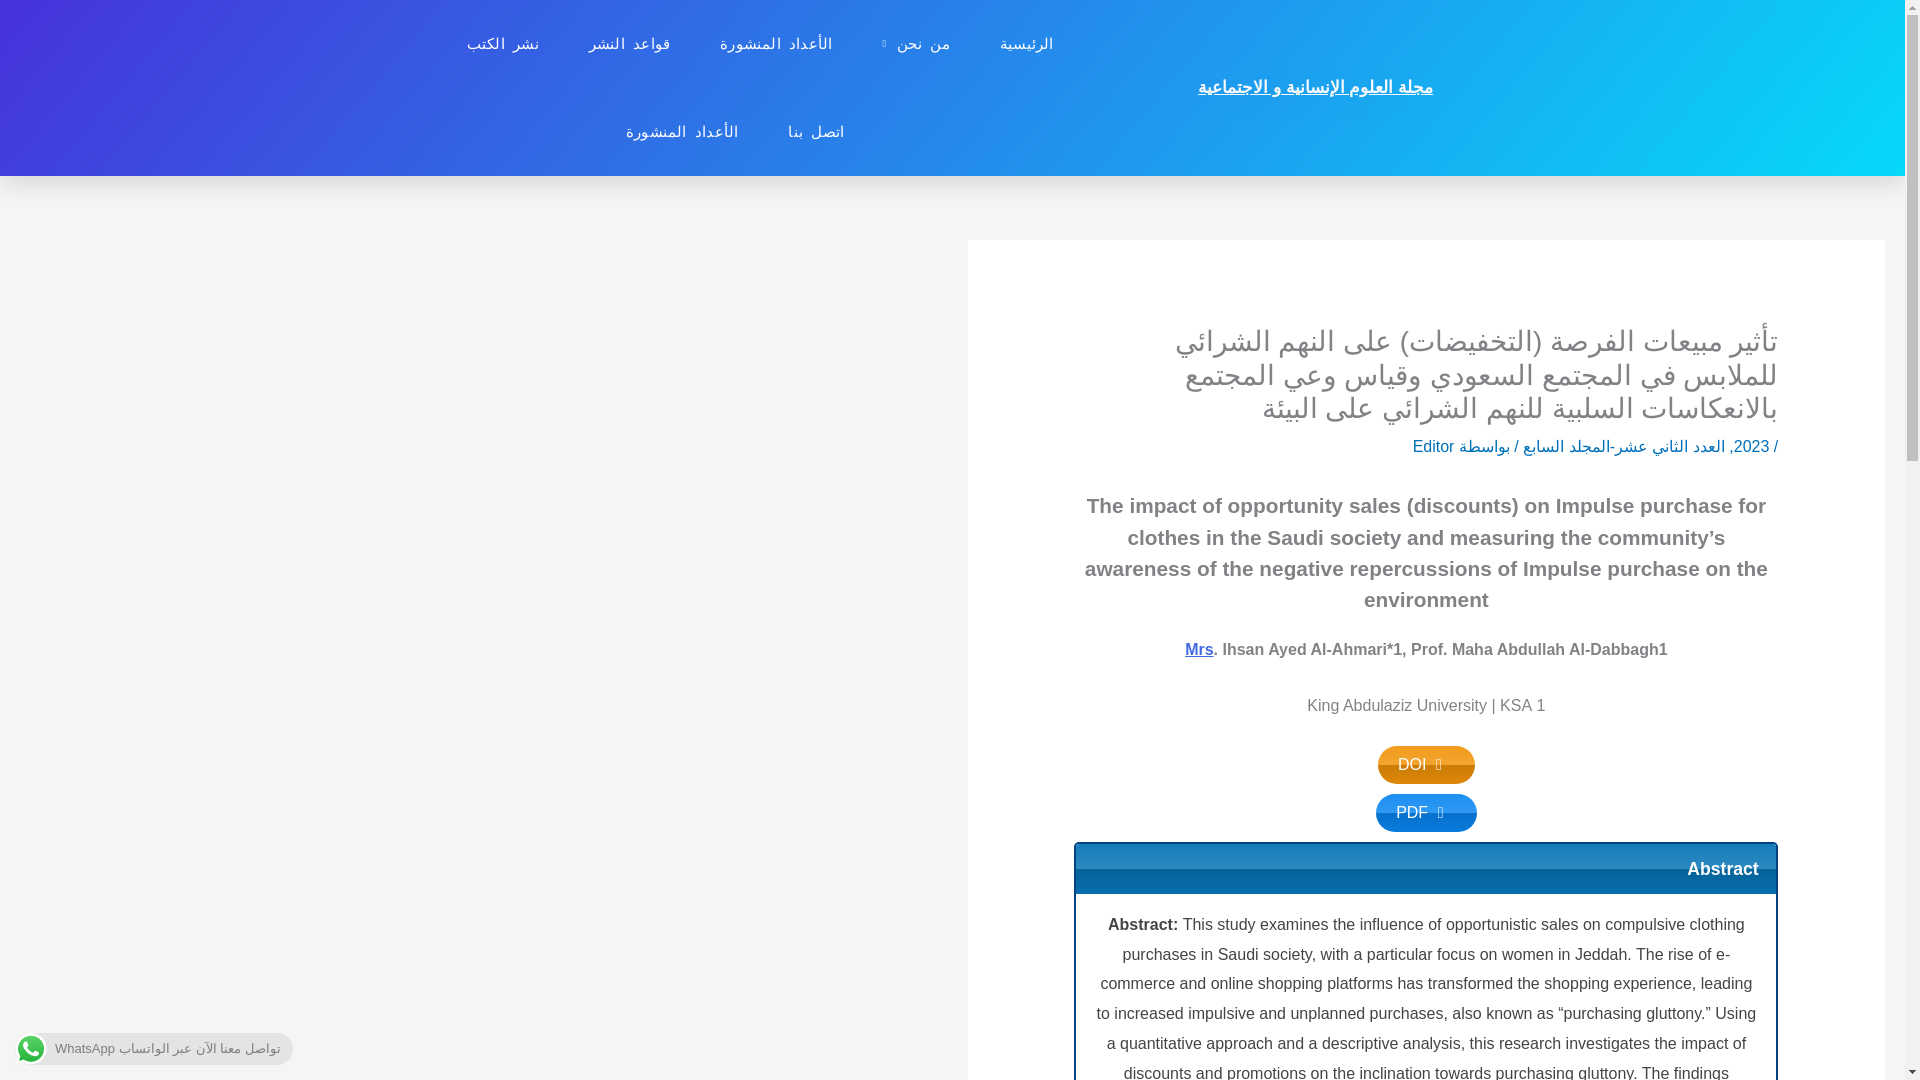  I want to click on Editor, so click(1434, 446).